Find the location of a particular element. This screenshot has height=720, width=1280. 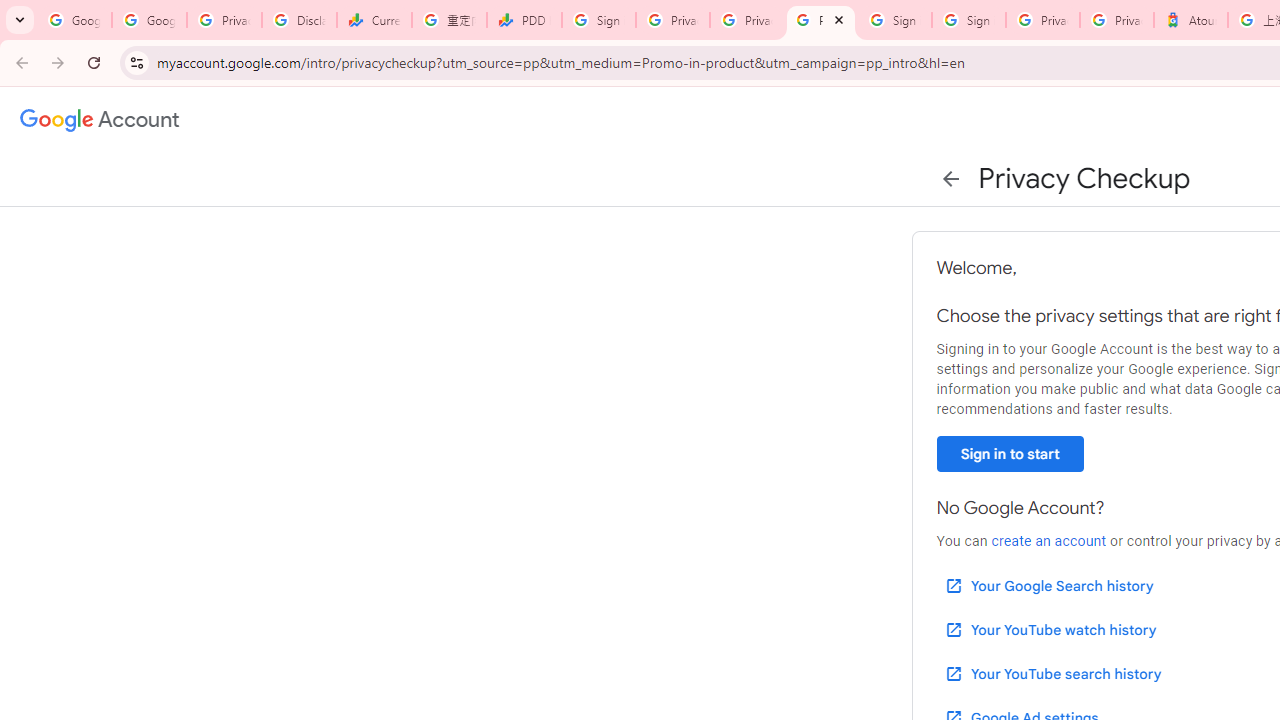

create an account is located at coordinates (1048, 541).